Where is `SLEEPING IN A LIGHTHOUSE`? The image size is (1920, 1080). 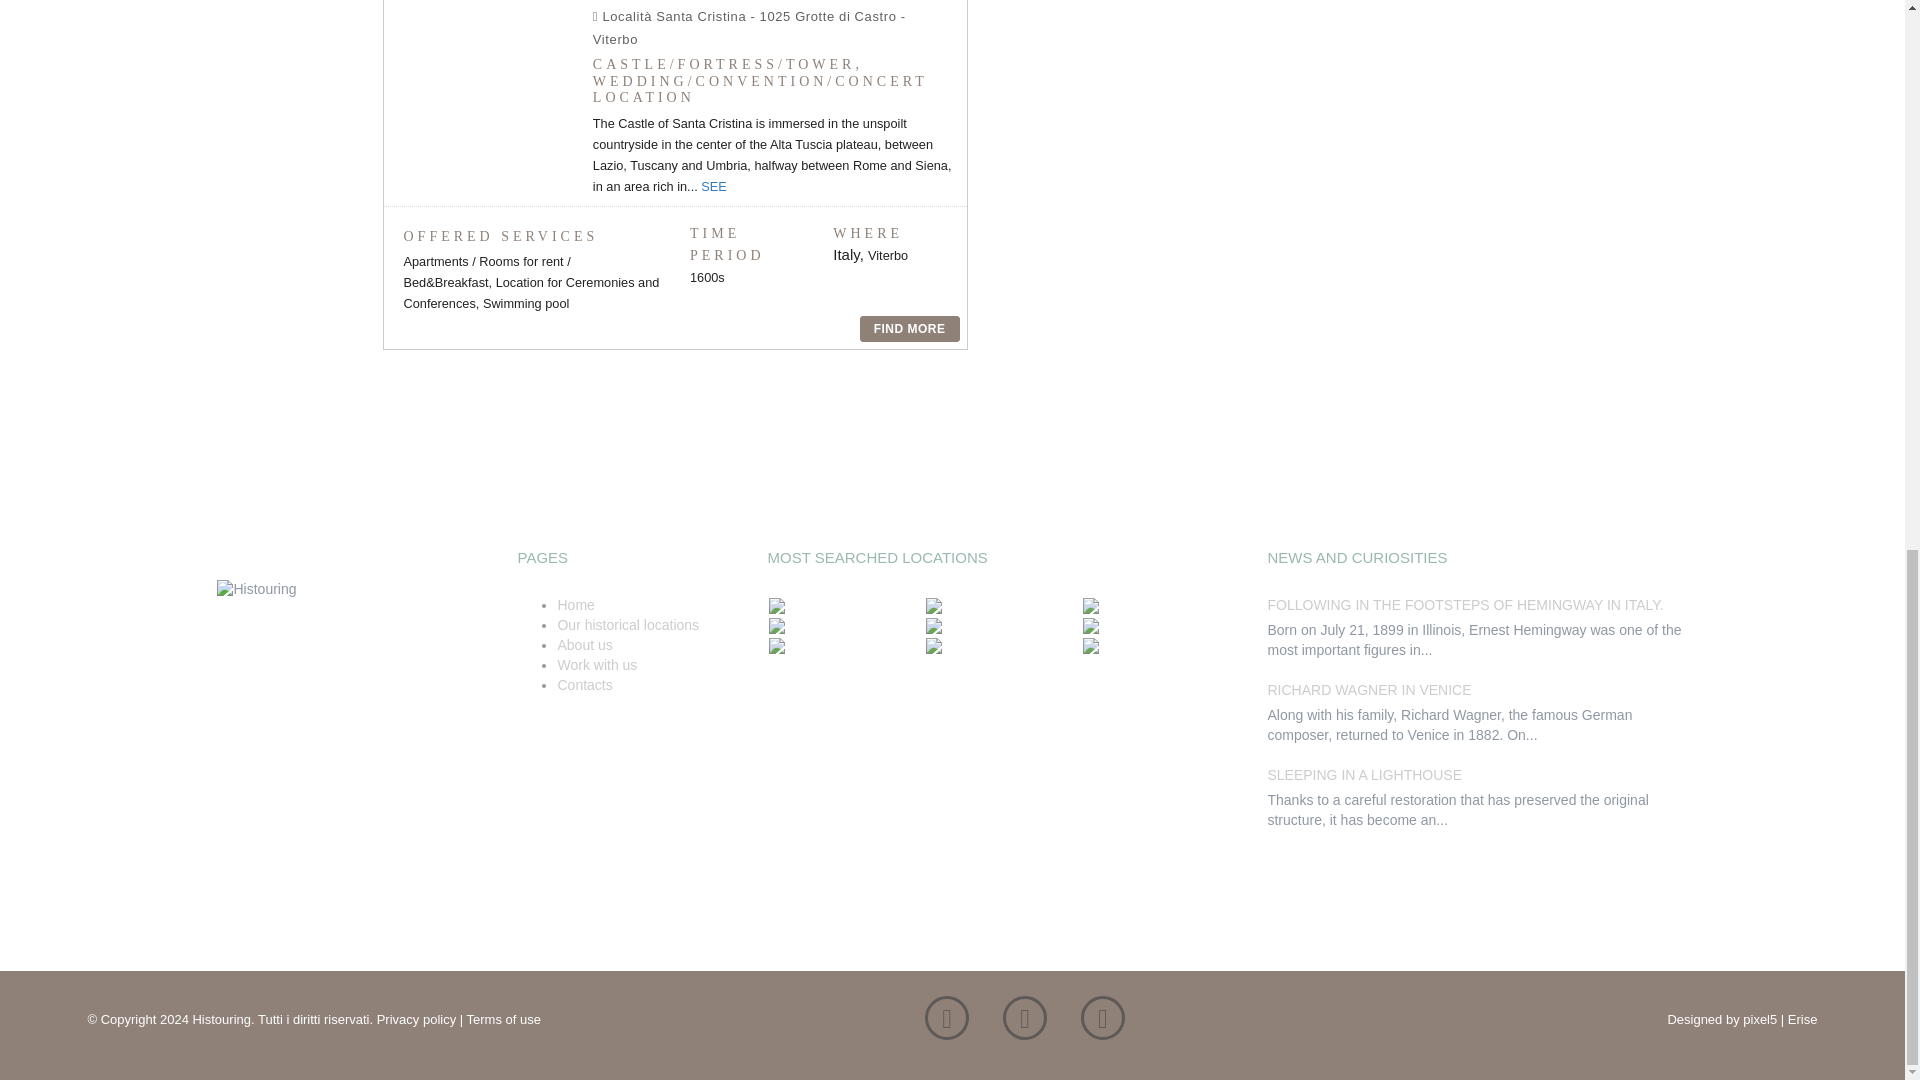 SLEEPING IN A LIGHTHOUSE is located at coordinates (1364, 774).